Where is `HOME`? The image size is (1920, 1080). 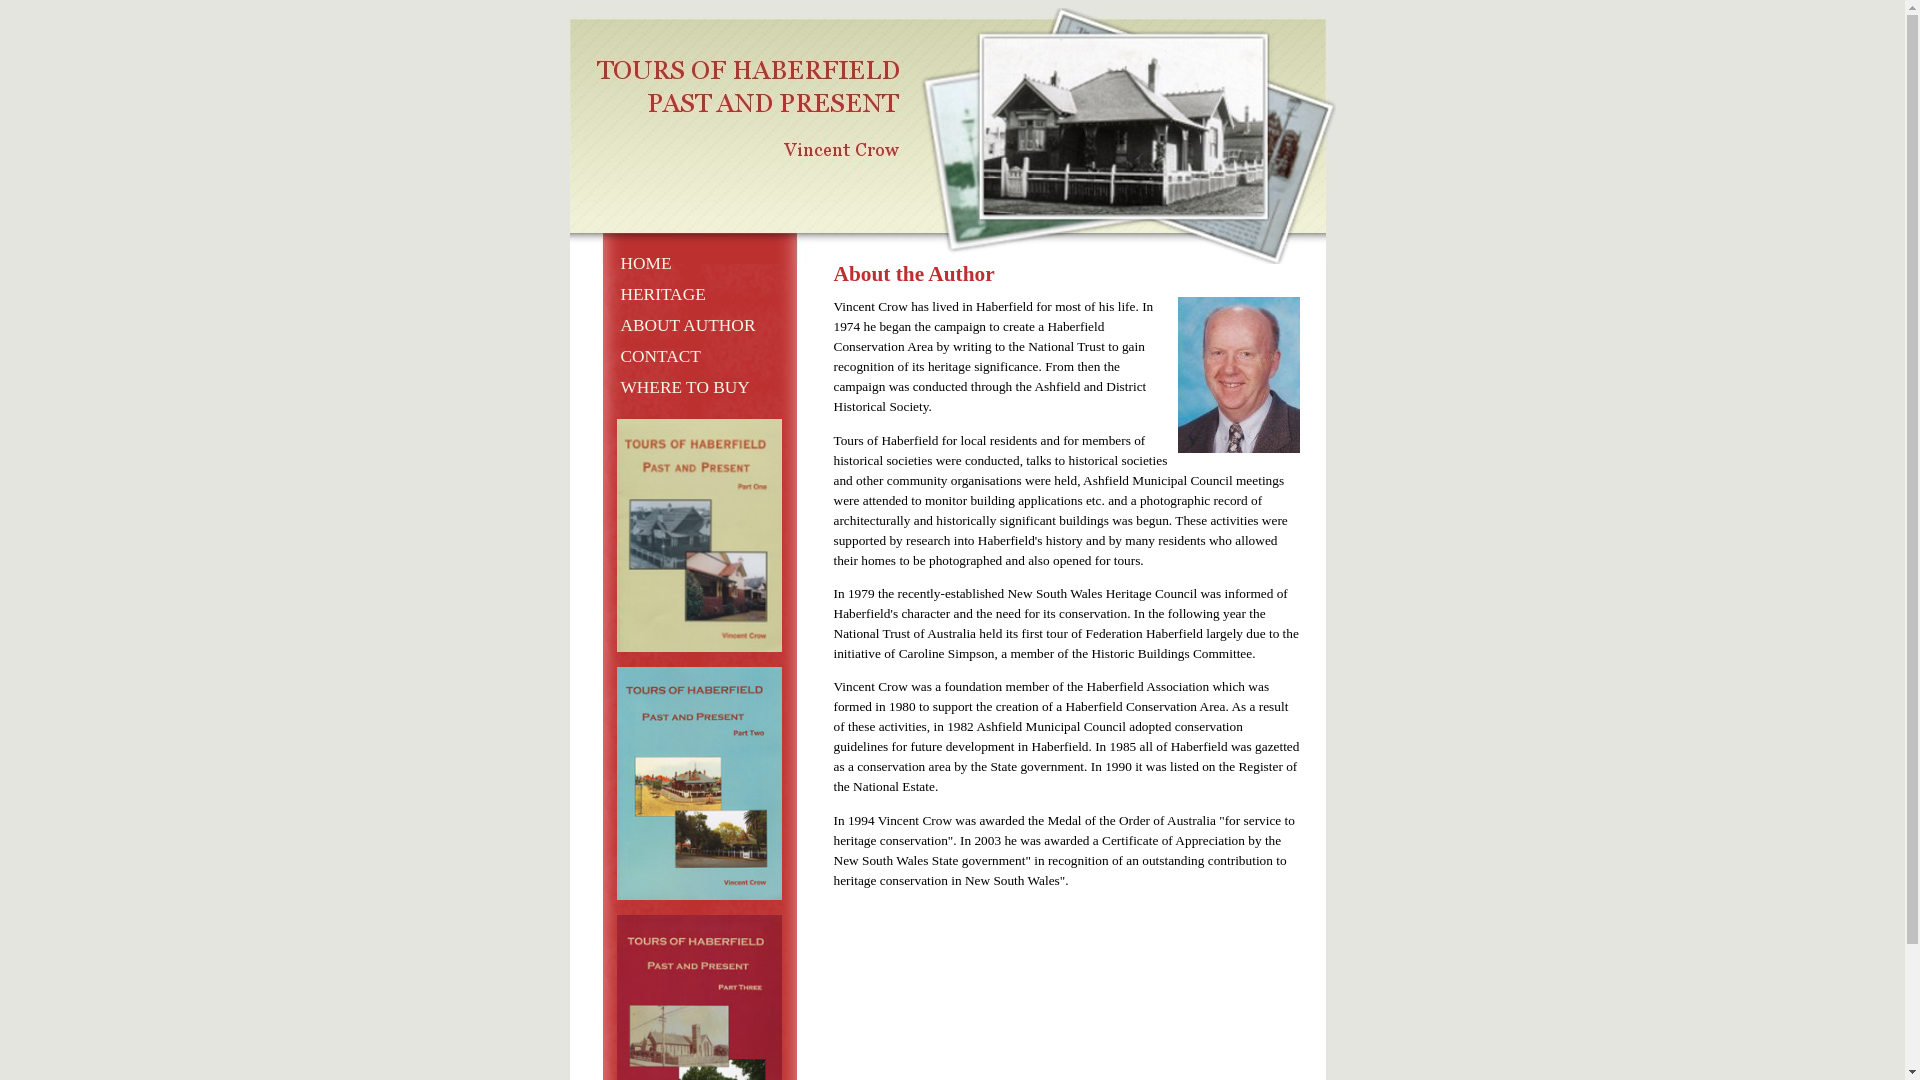 HOME is located at coordinates (646, 264).